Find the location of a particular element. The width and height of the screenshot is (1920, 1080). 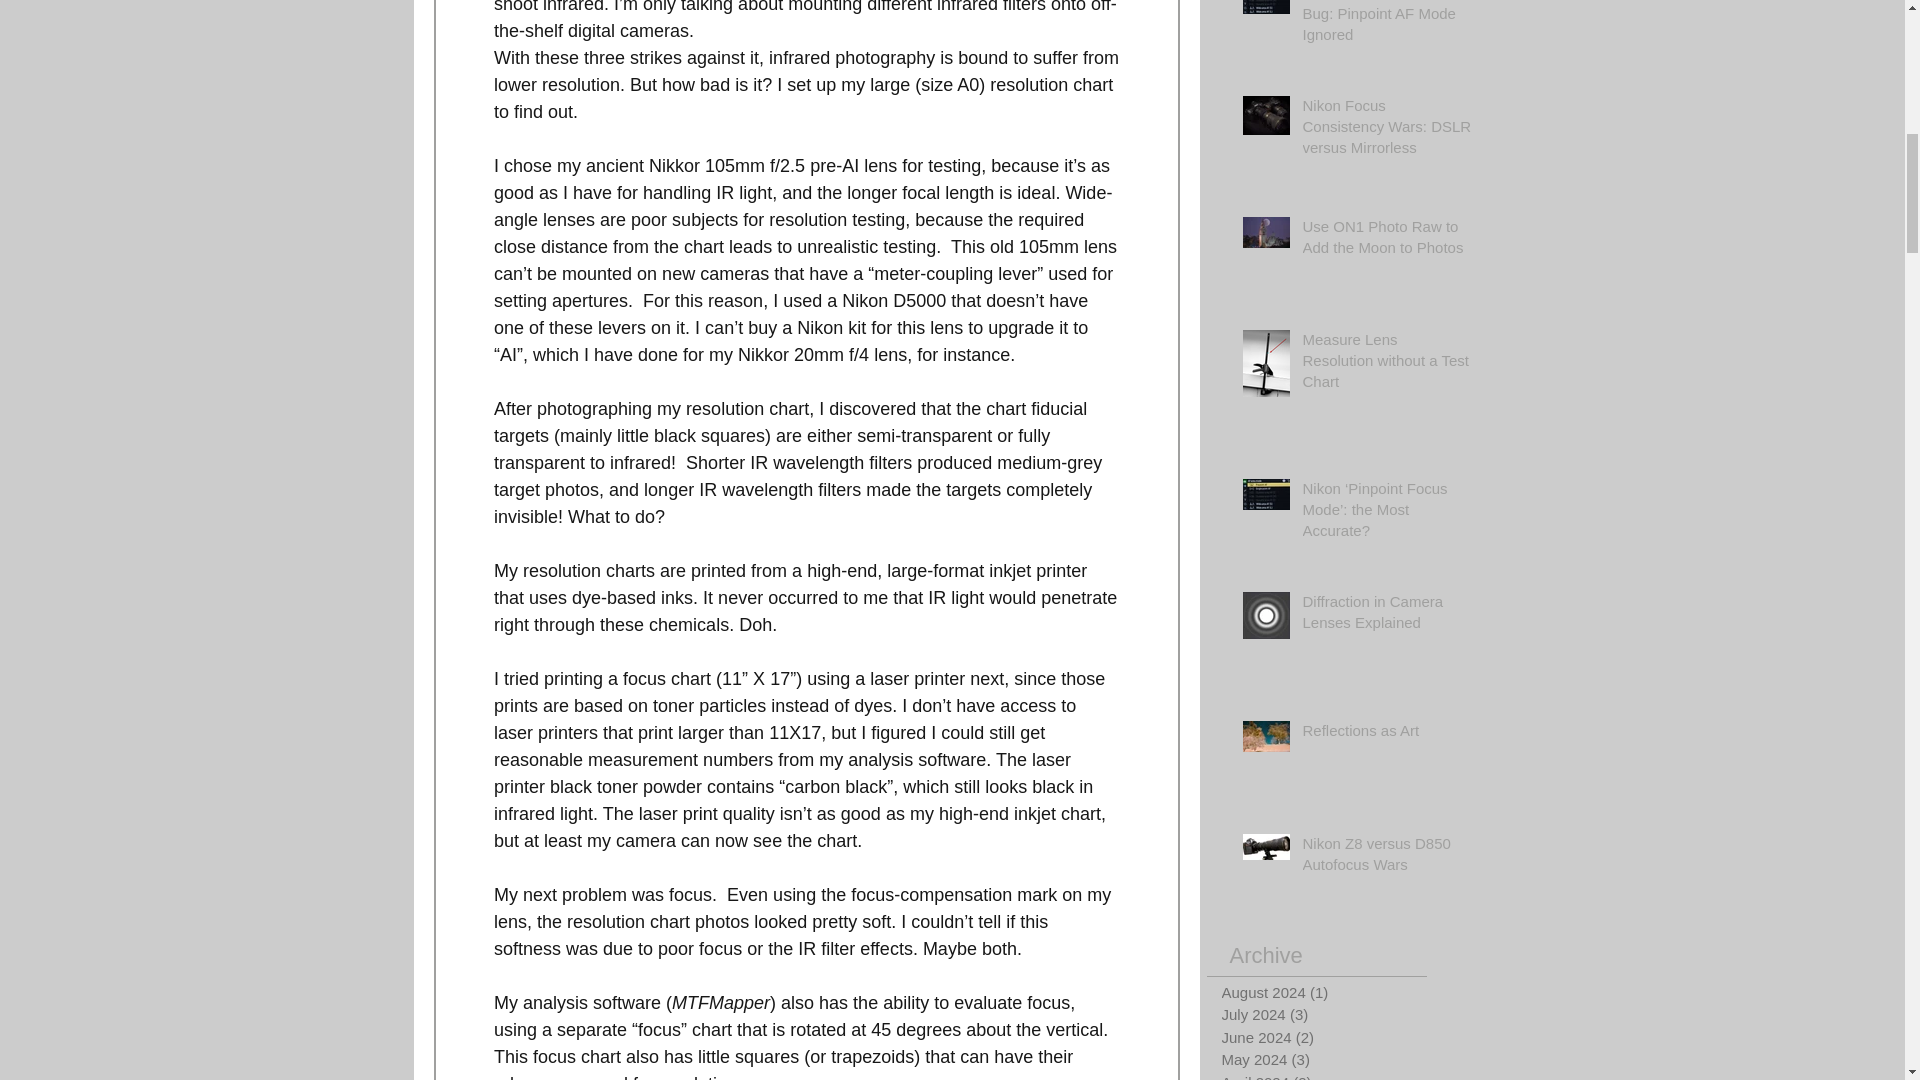

Nikon Z8 versus D850 Autofocus Wars is located at coordinates (1386, 858).